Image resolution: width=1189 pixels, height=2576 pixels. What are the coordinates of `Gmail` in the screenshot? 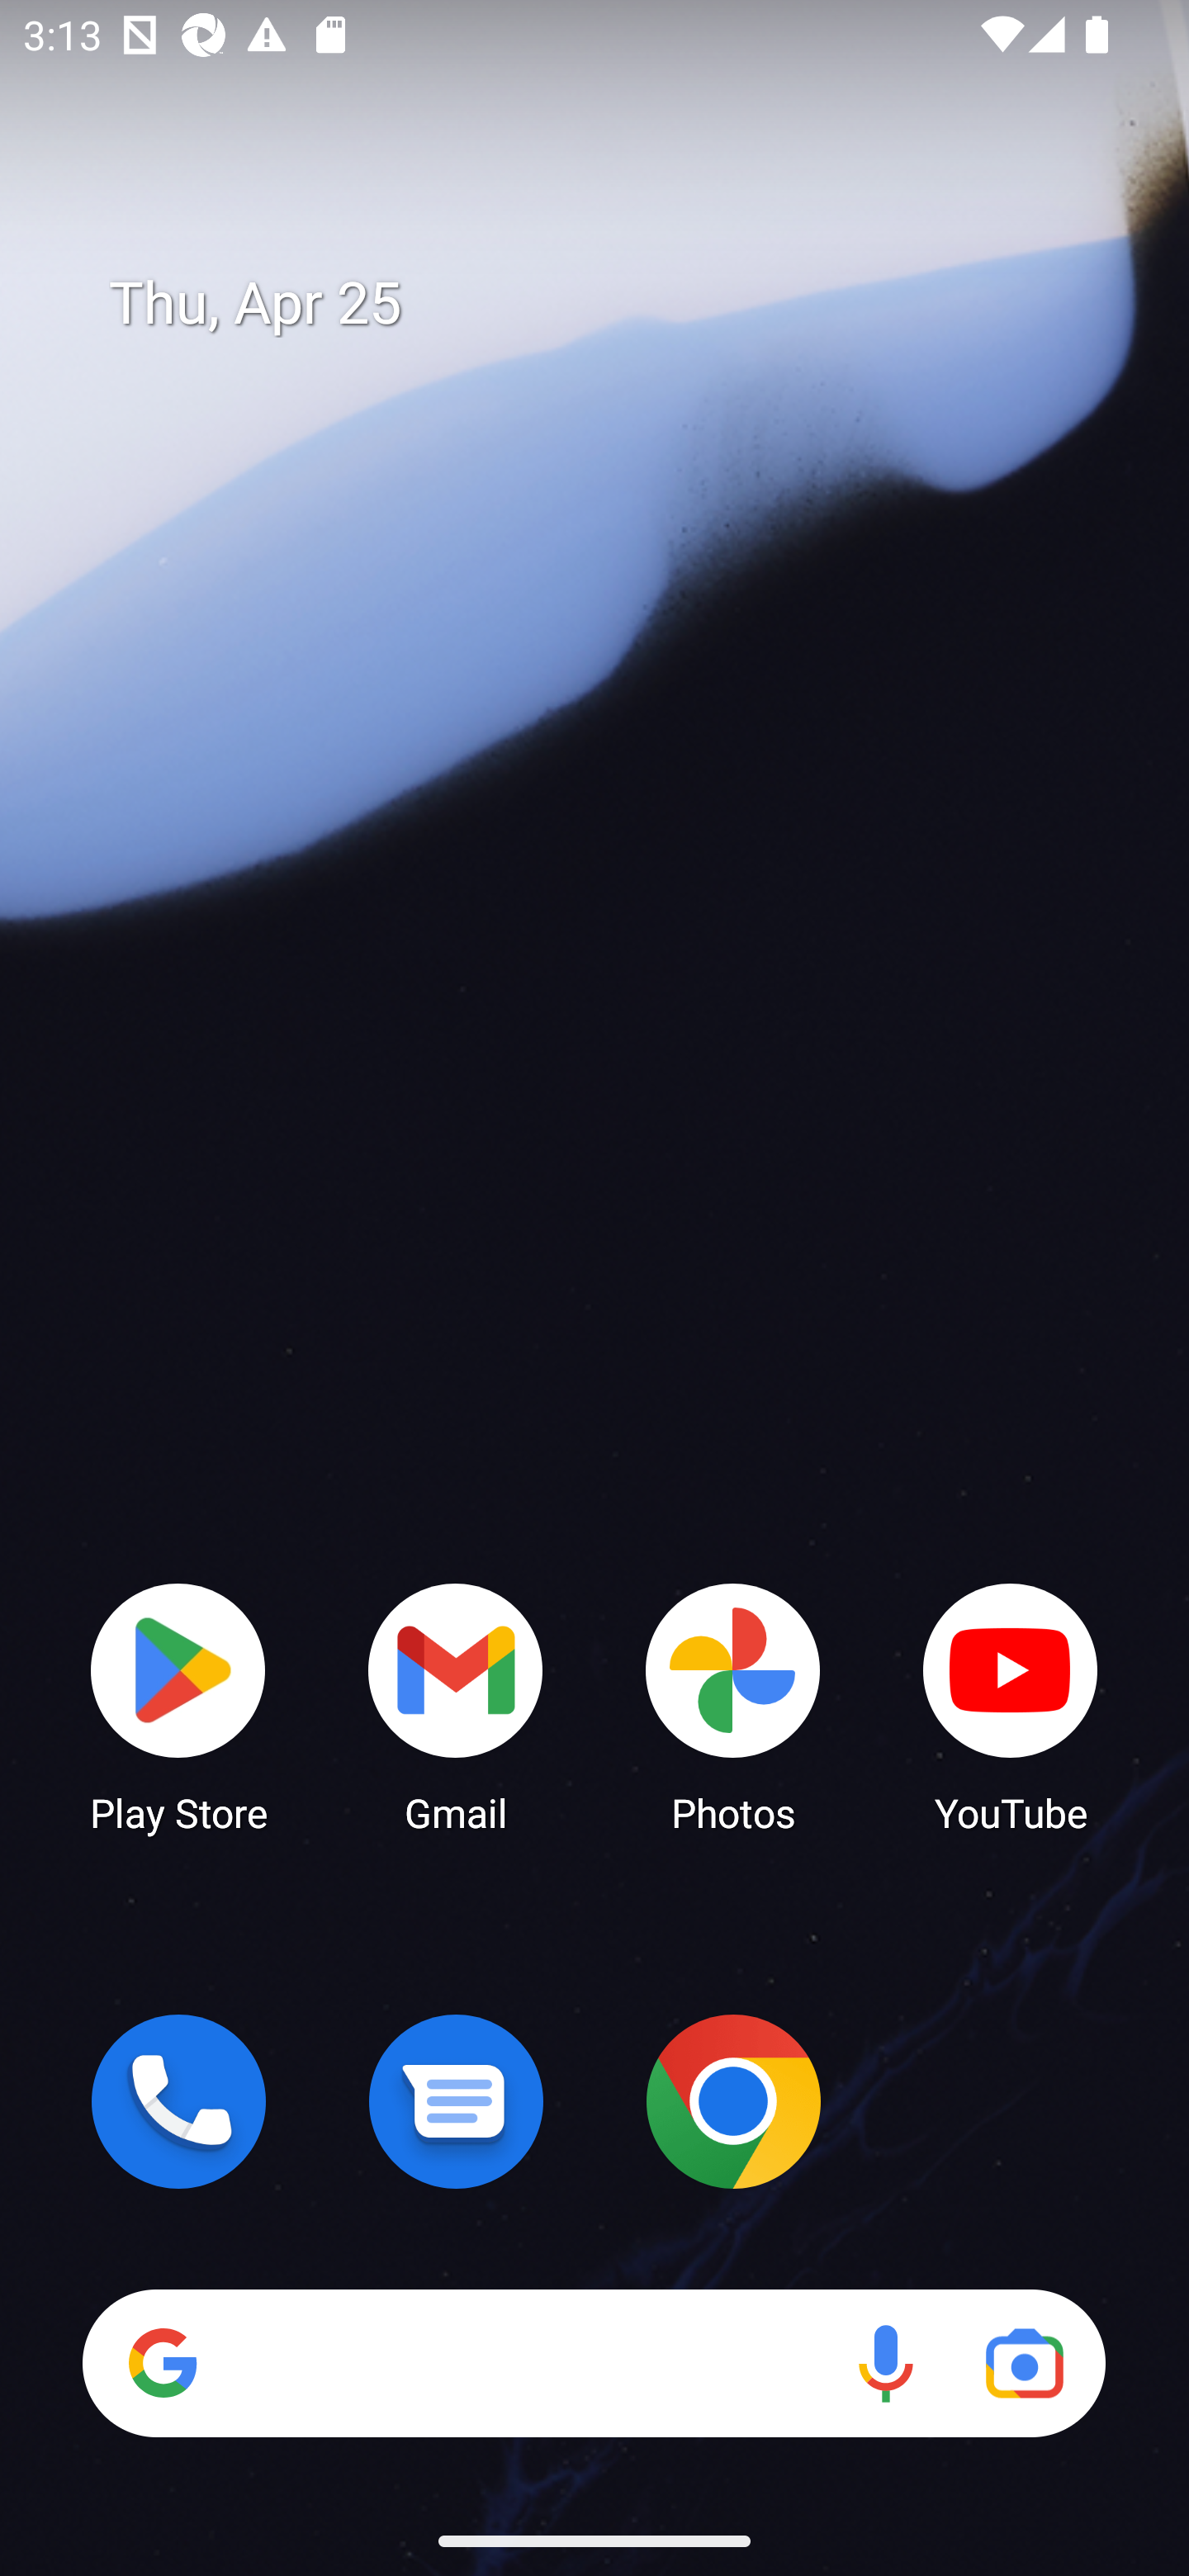 It's located at (456, 1706).